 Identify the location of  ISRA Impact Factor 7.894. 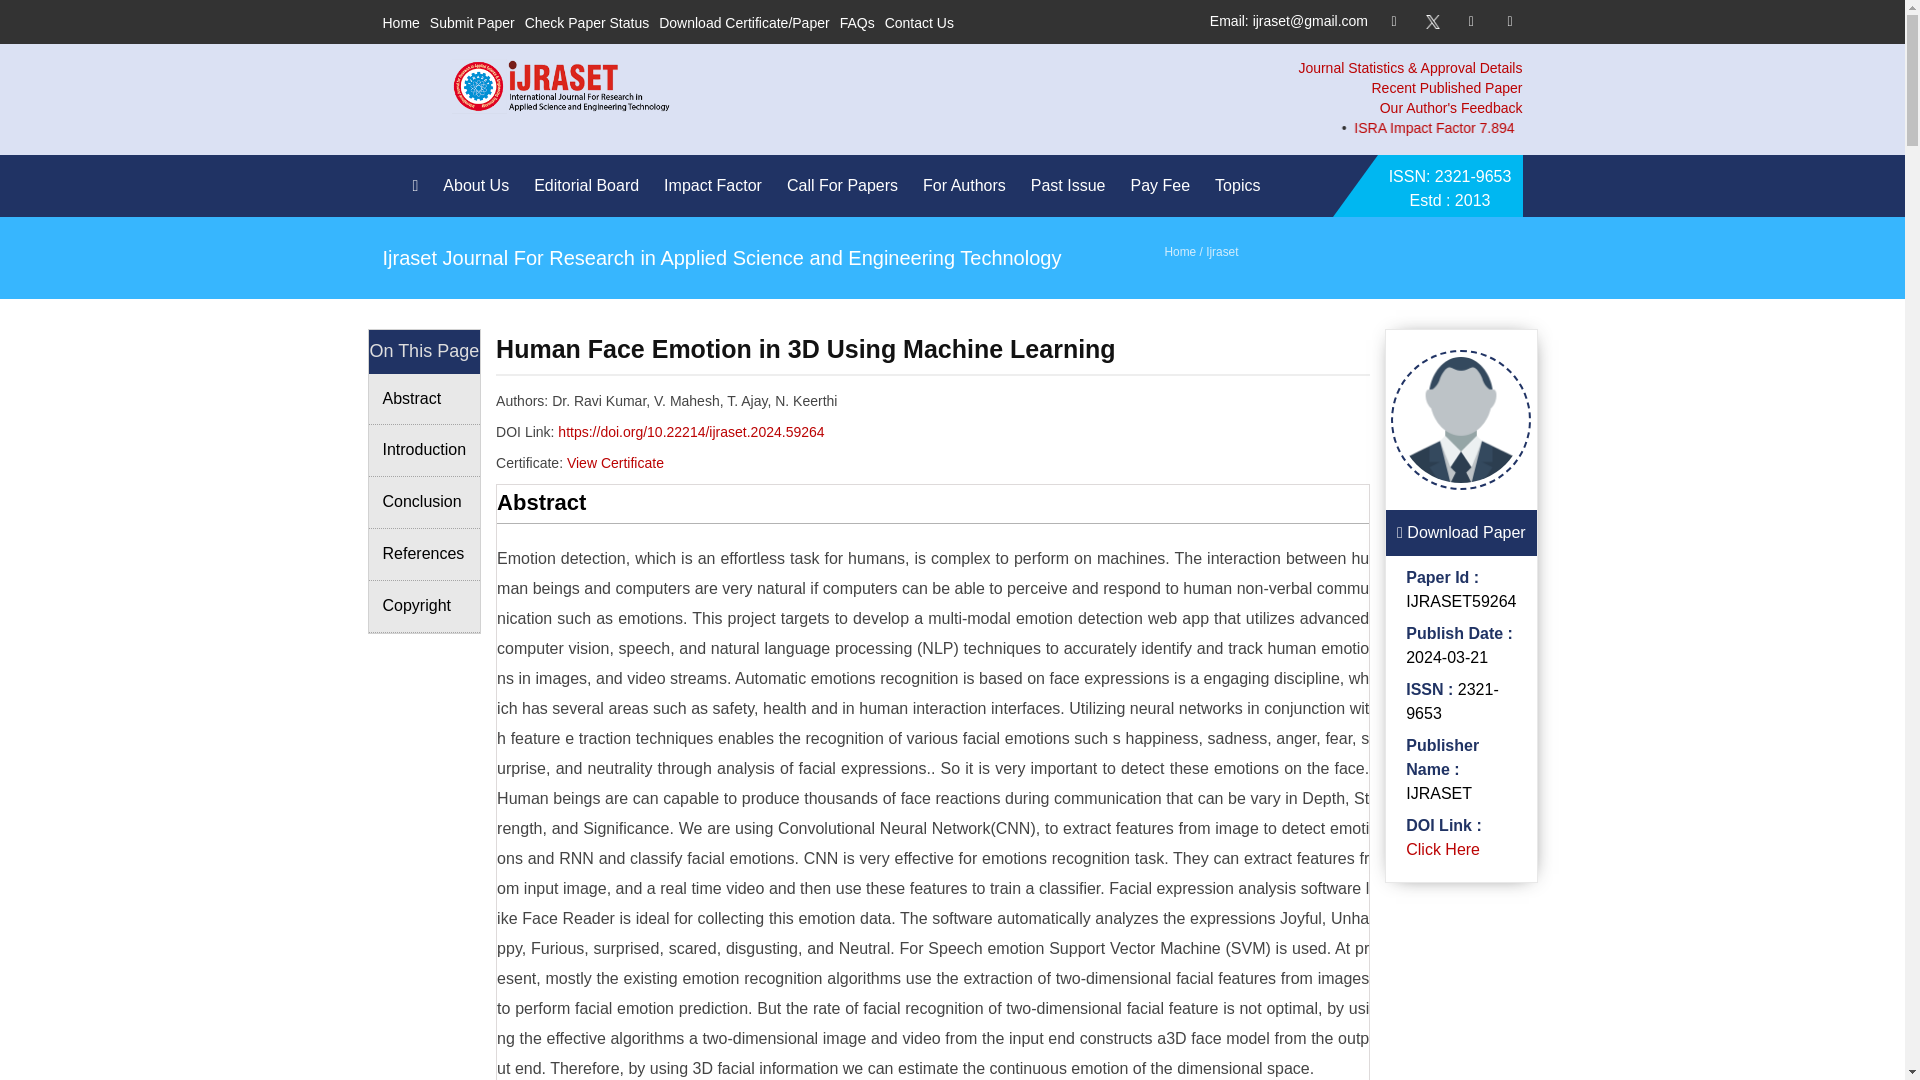
(1590, 128).